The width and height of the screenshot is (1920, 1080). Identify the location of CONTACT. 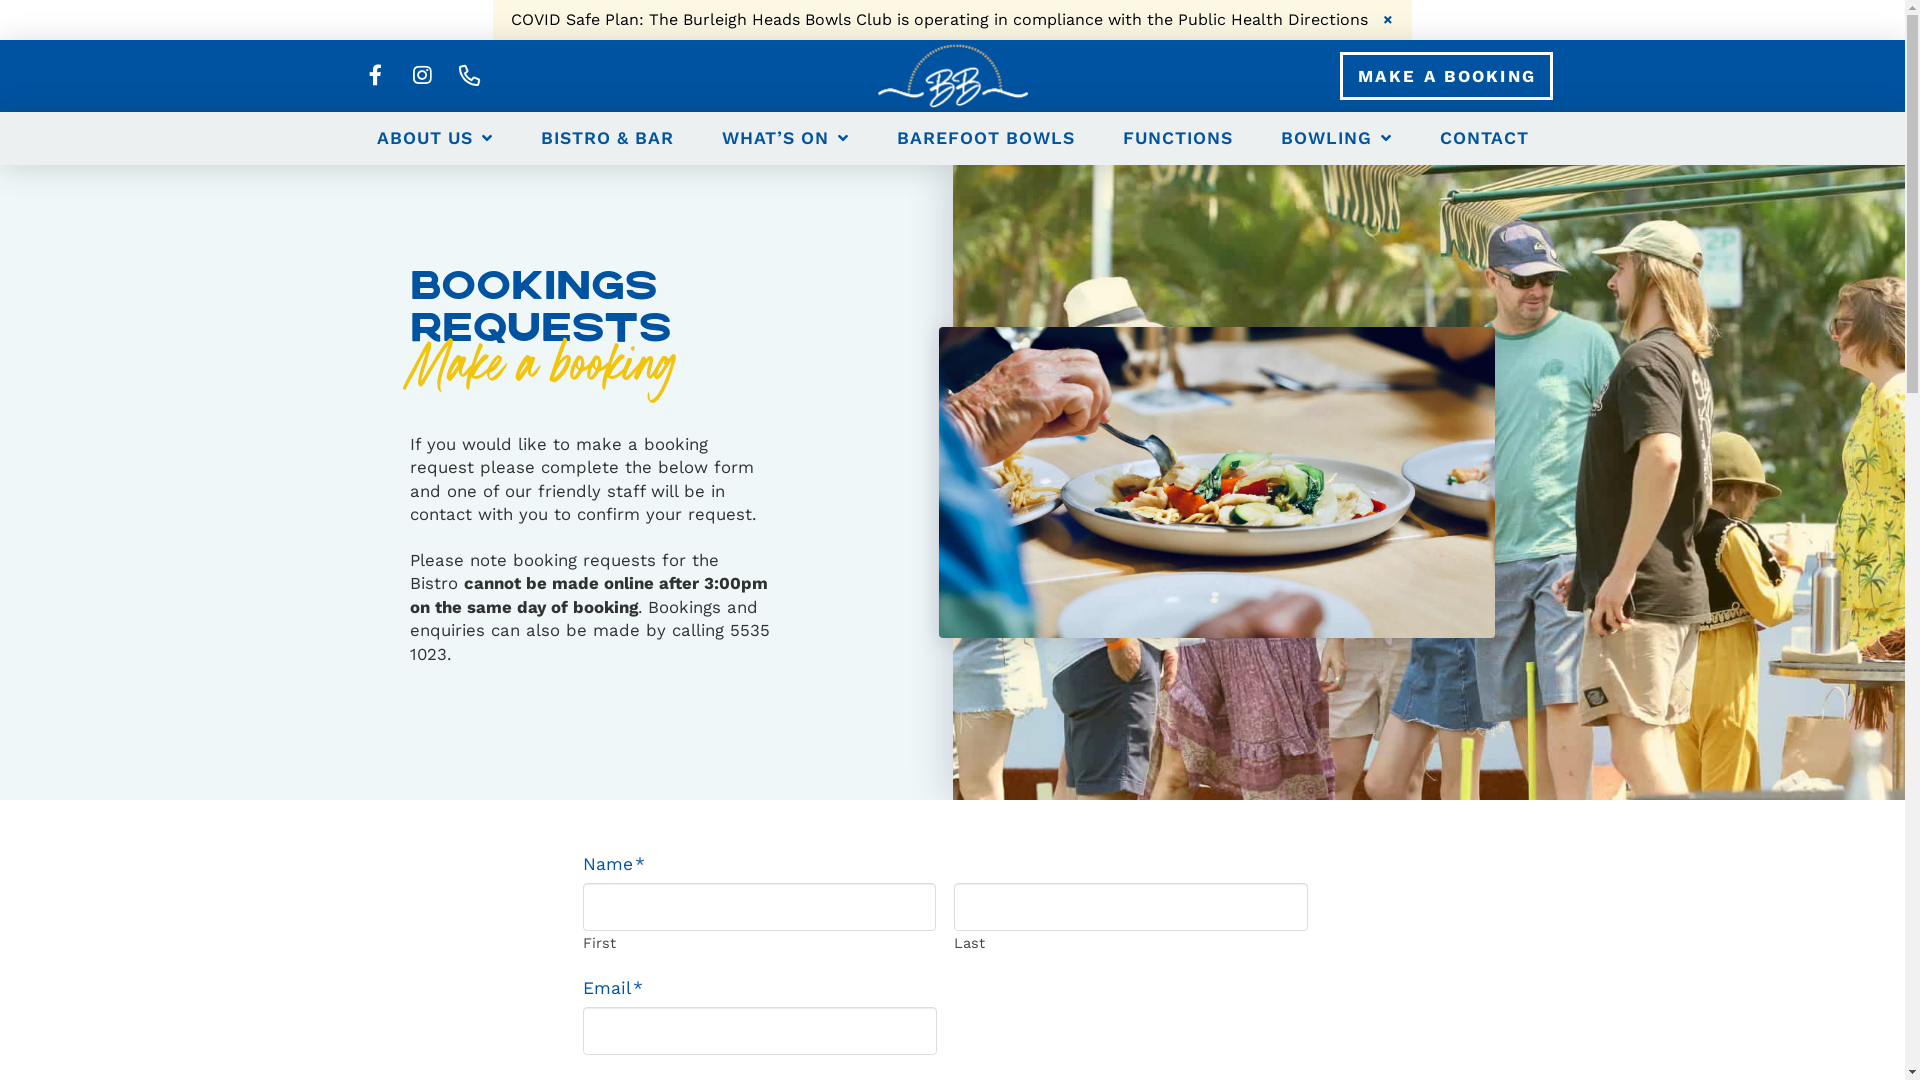
(1484, 138).